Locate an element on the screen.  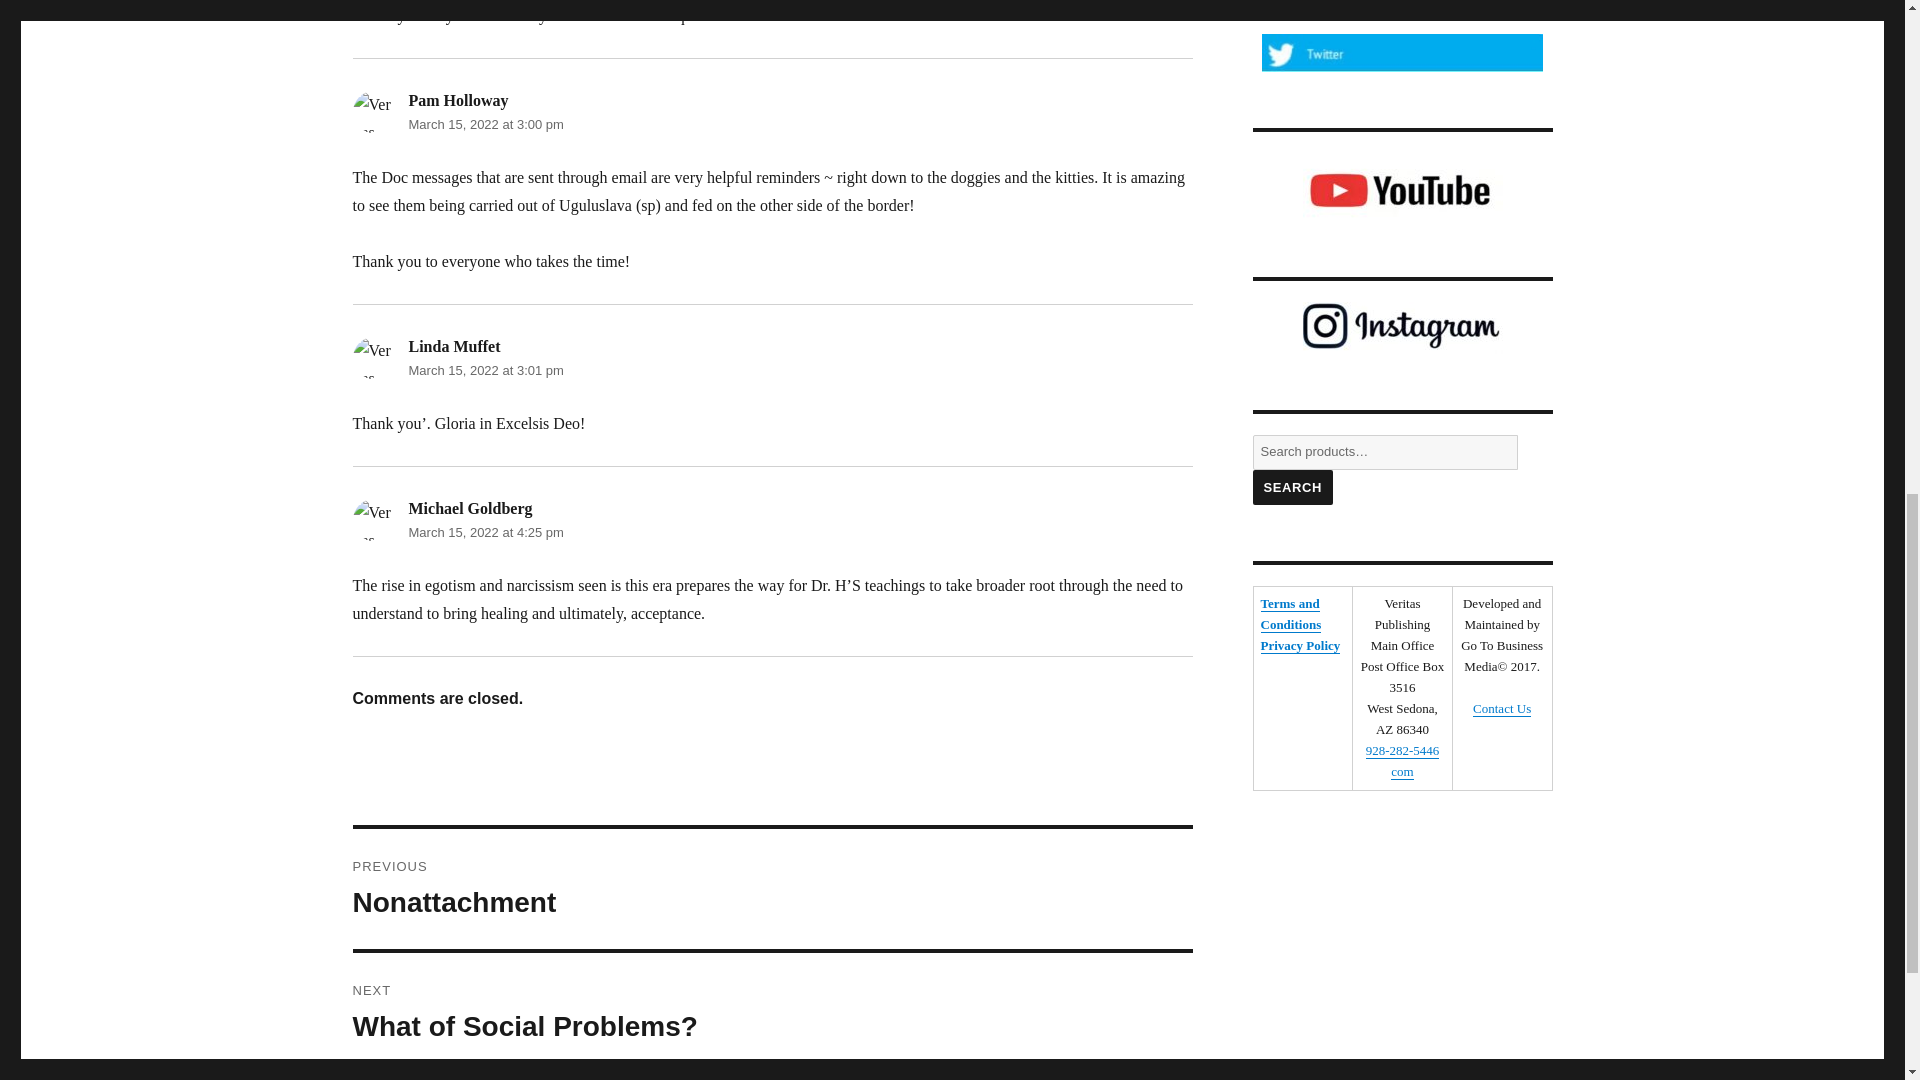
Veritas Administration is located at coordinates (372, 520).